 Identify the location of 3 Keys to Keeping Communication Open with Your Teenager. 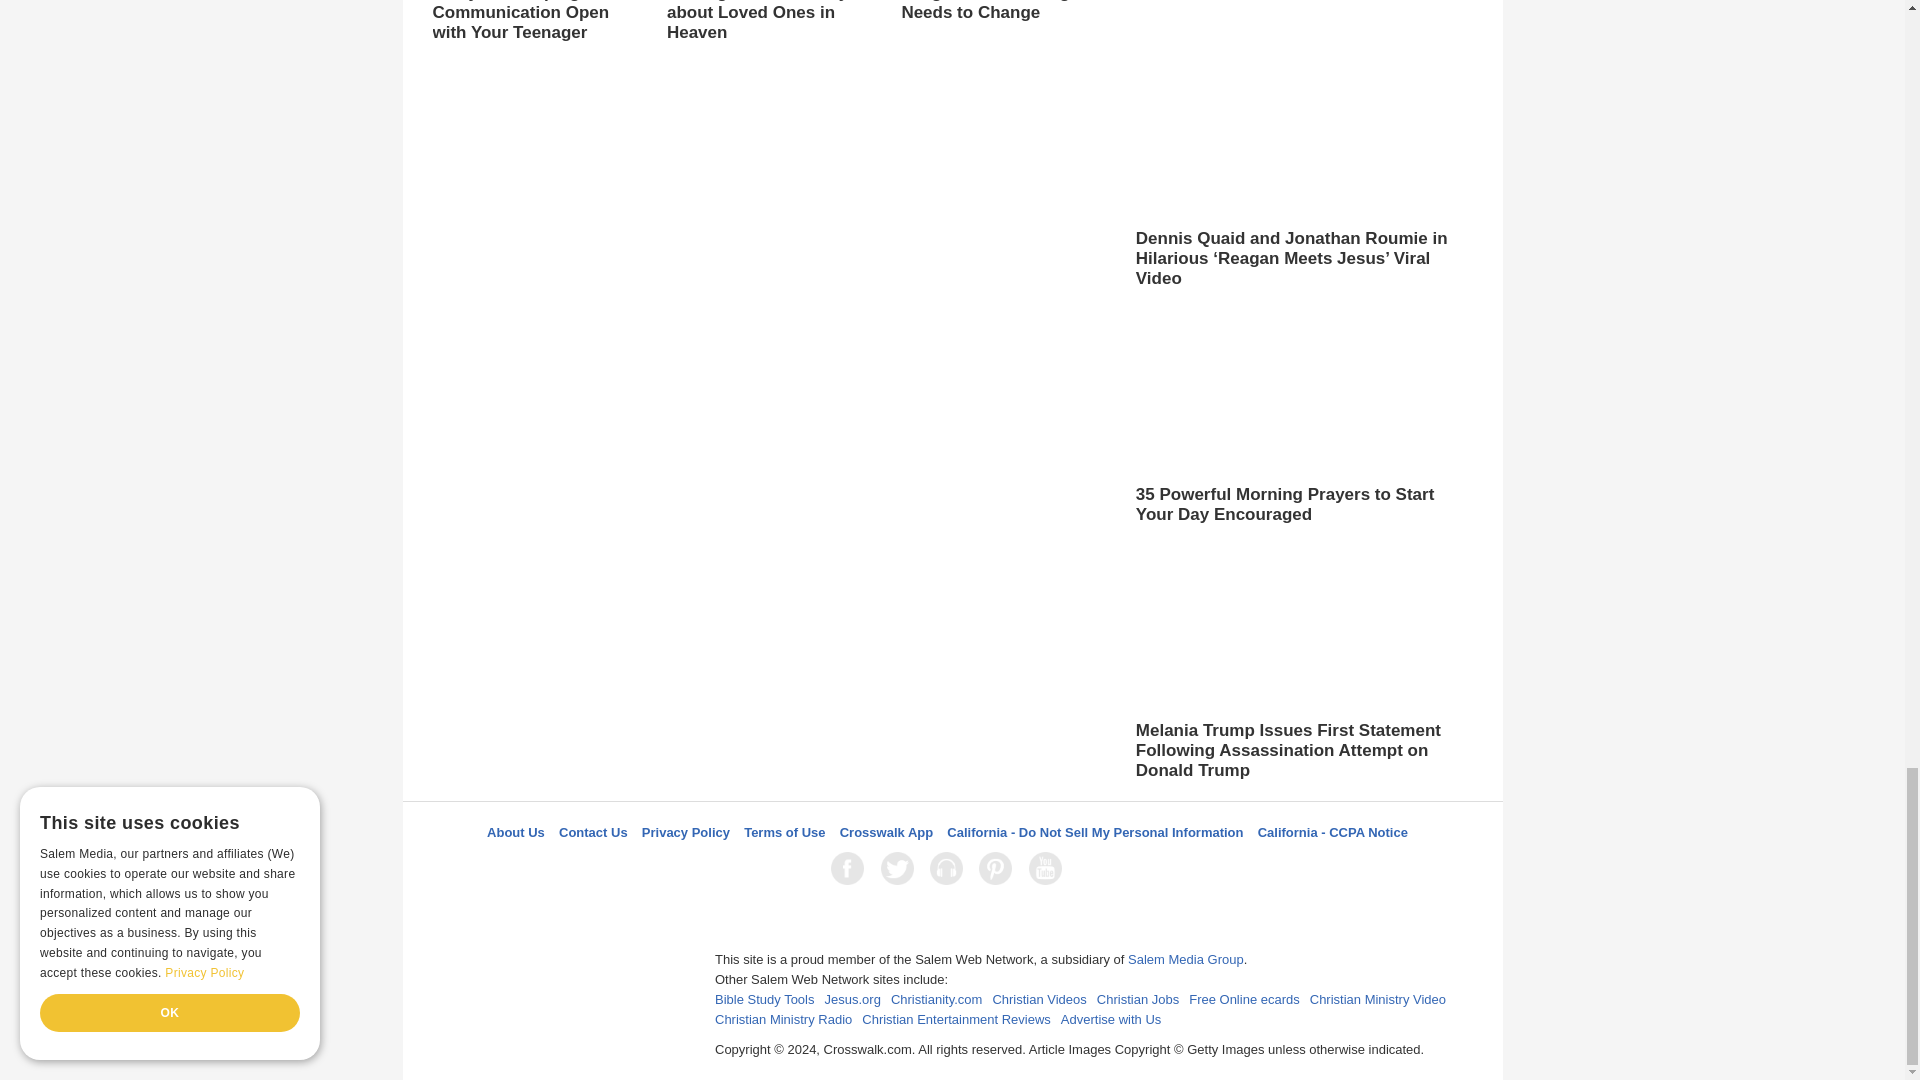
(534, 22).